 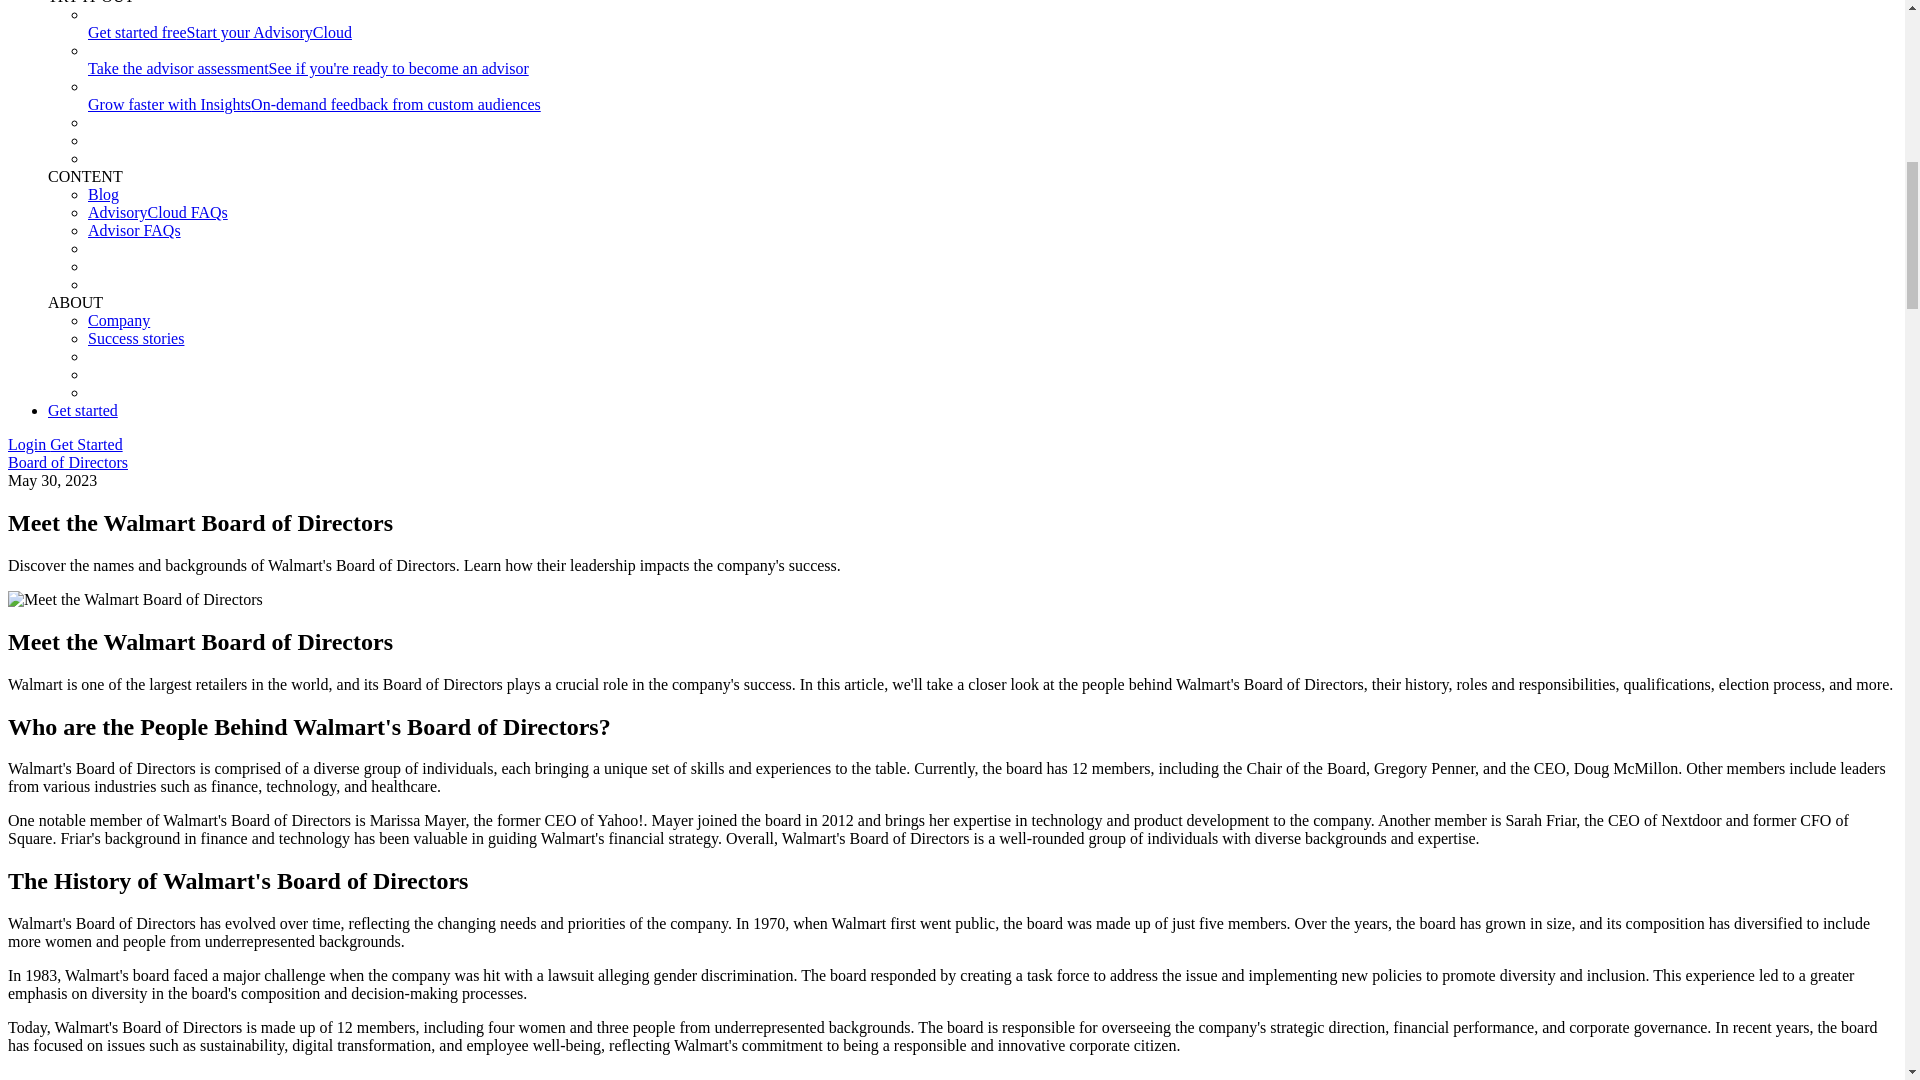 I want to click on Blog, so click(x=104, y=194).